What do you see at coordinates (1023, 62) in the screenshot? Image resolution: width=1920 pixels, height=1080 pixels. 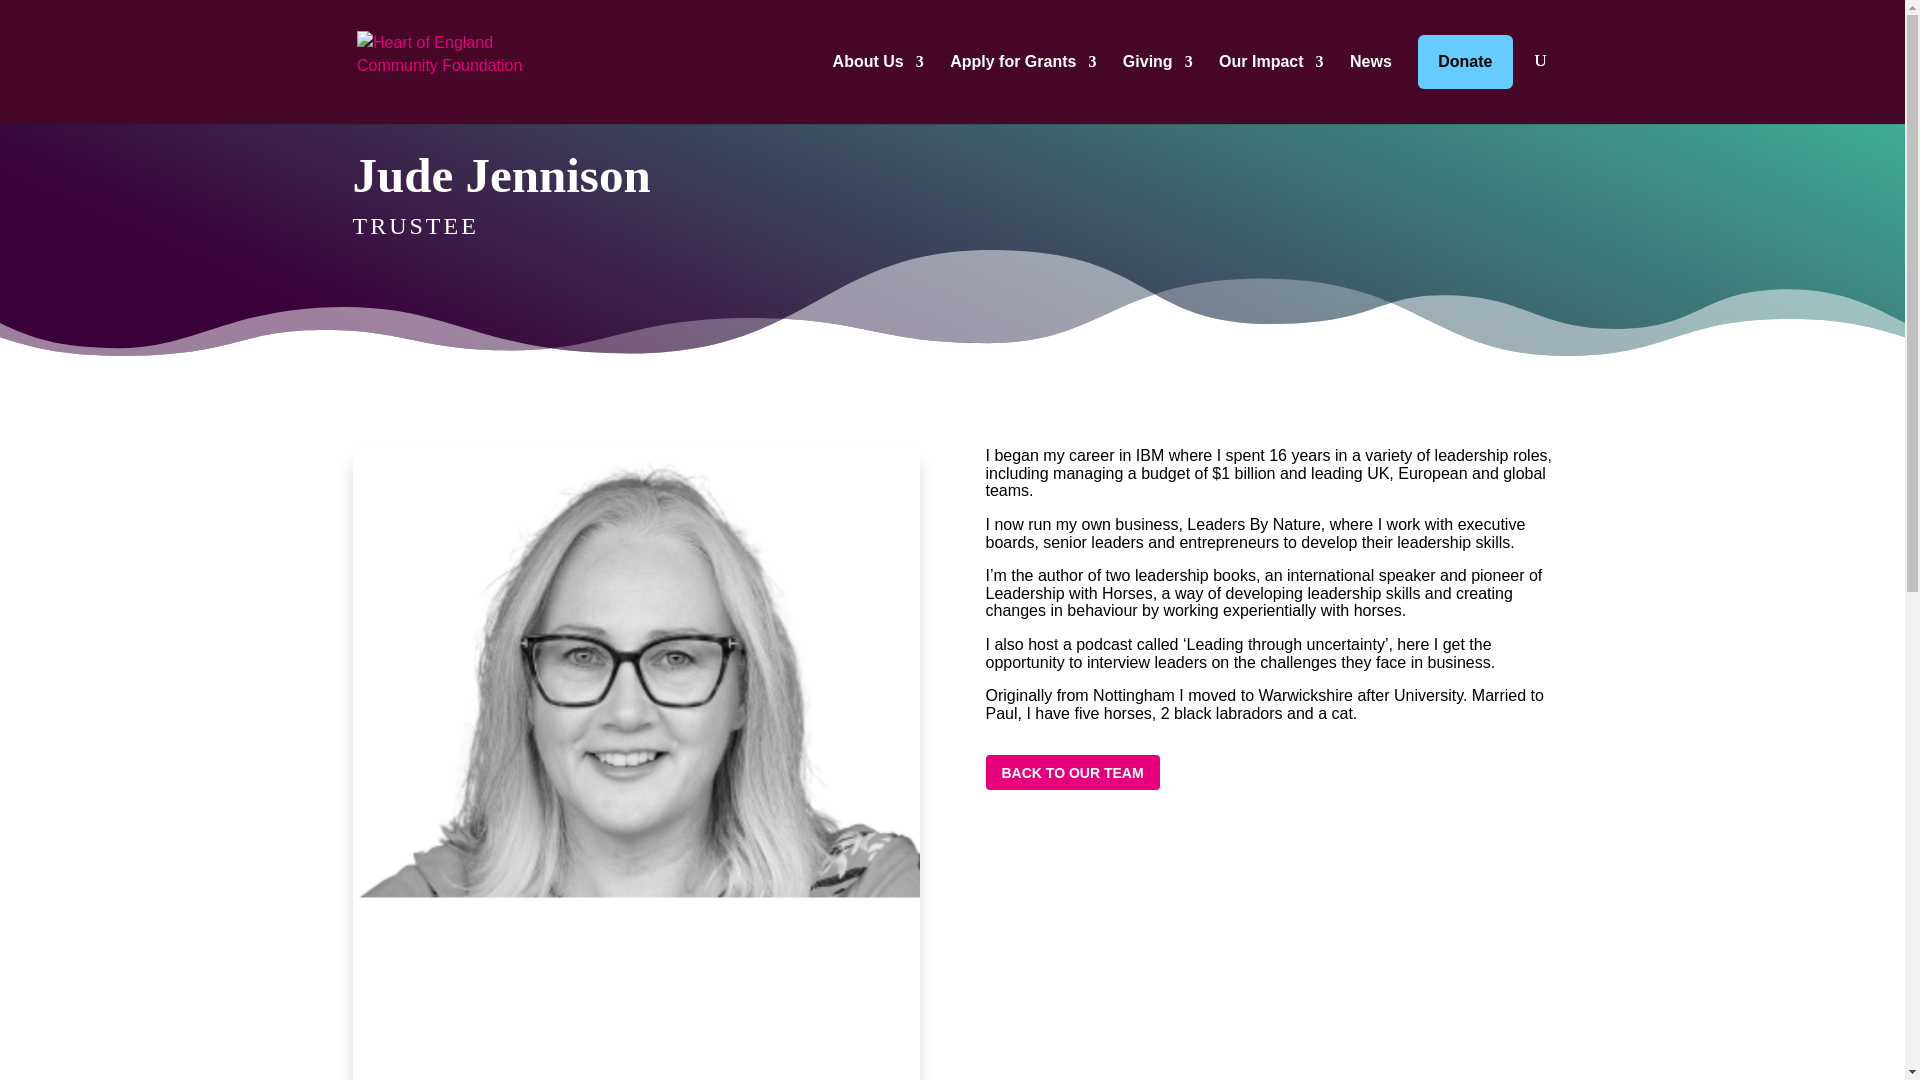 I see `Apply for Grants` at bounding box center [1023, 62].